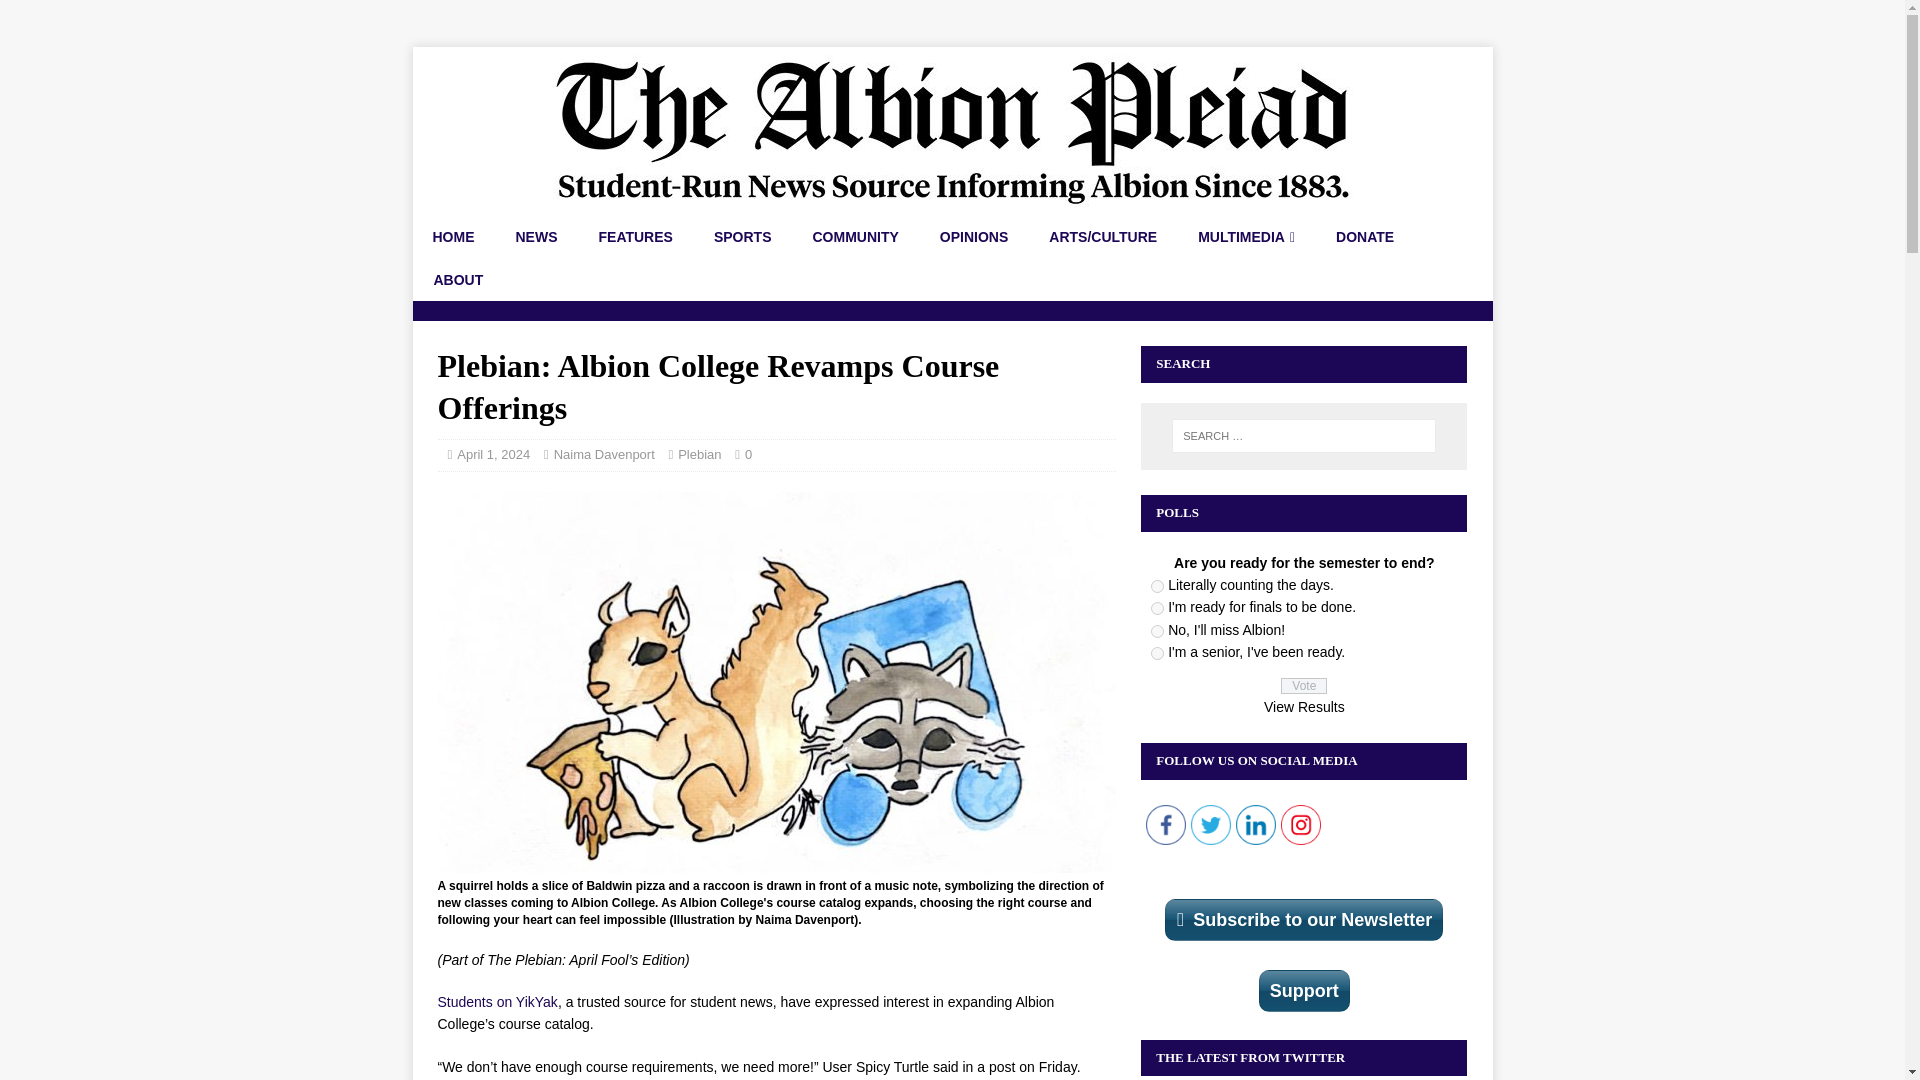 The image size is (1920, 1080). Describe the element at coordinates (635, 237) in the screenshot. I see `FEATURES` at that location.